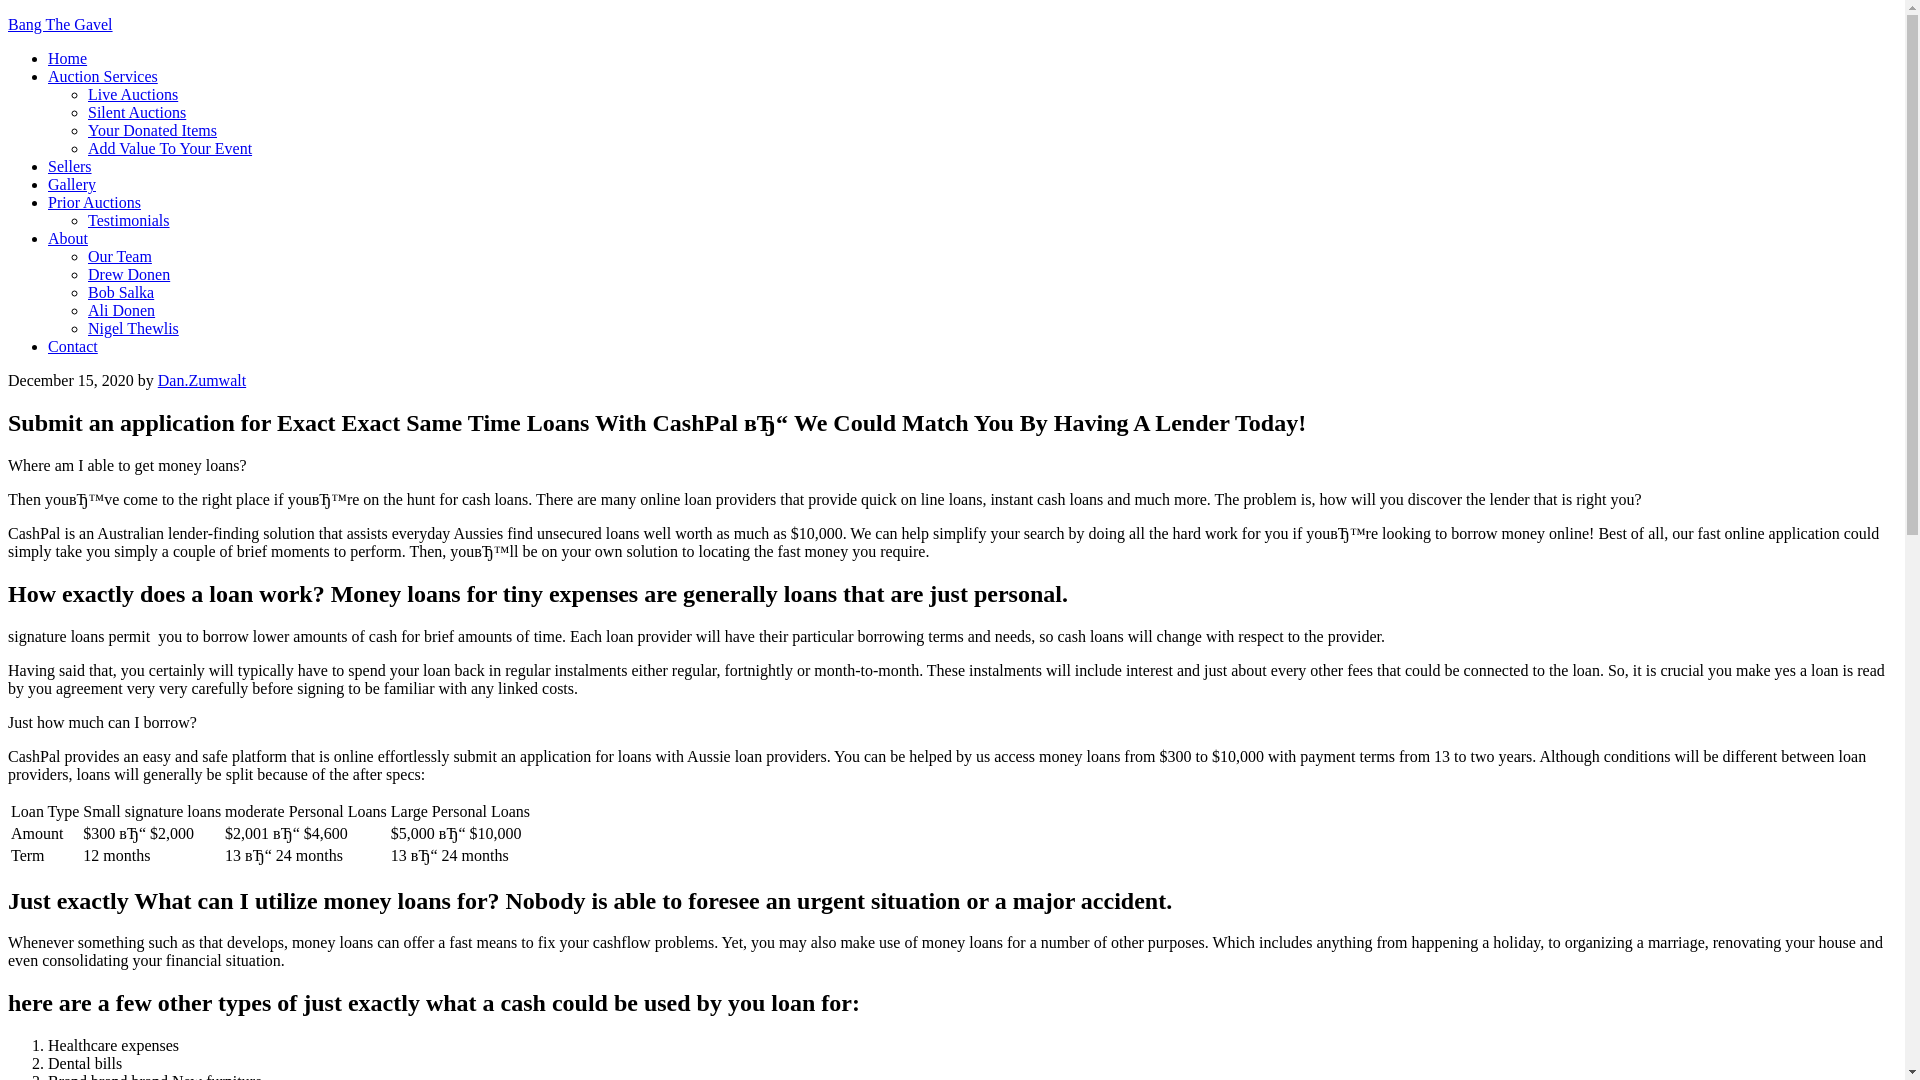 The image size is (1920, 1080). I want to click on About, so click(68, 238).